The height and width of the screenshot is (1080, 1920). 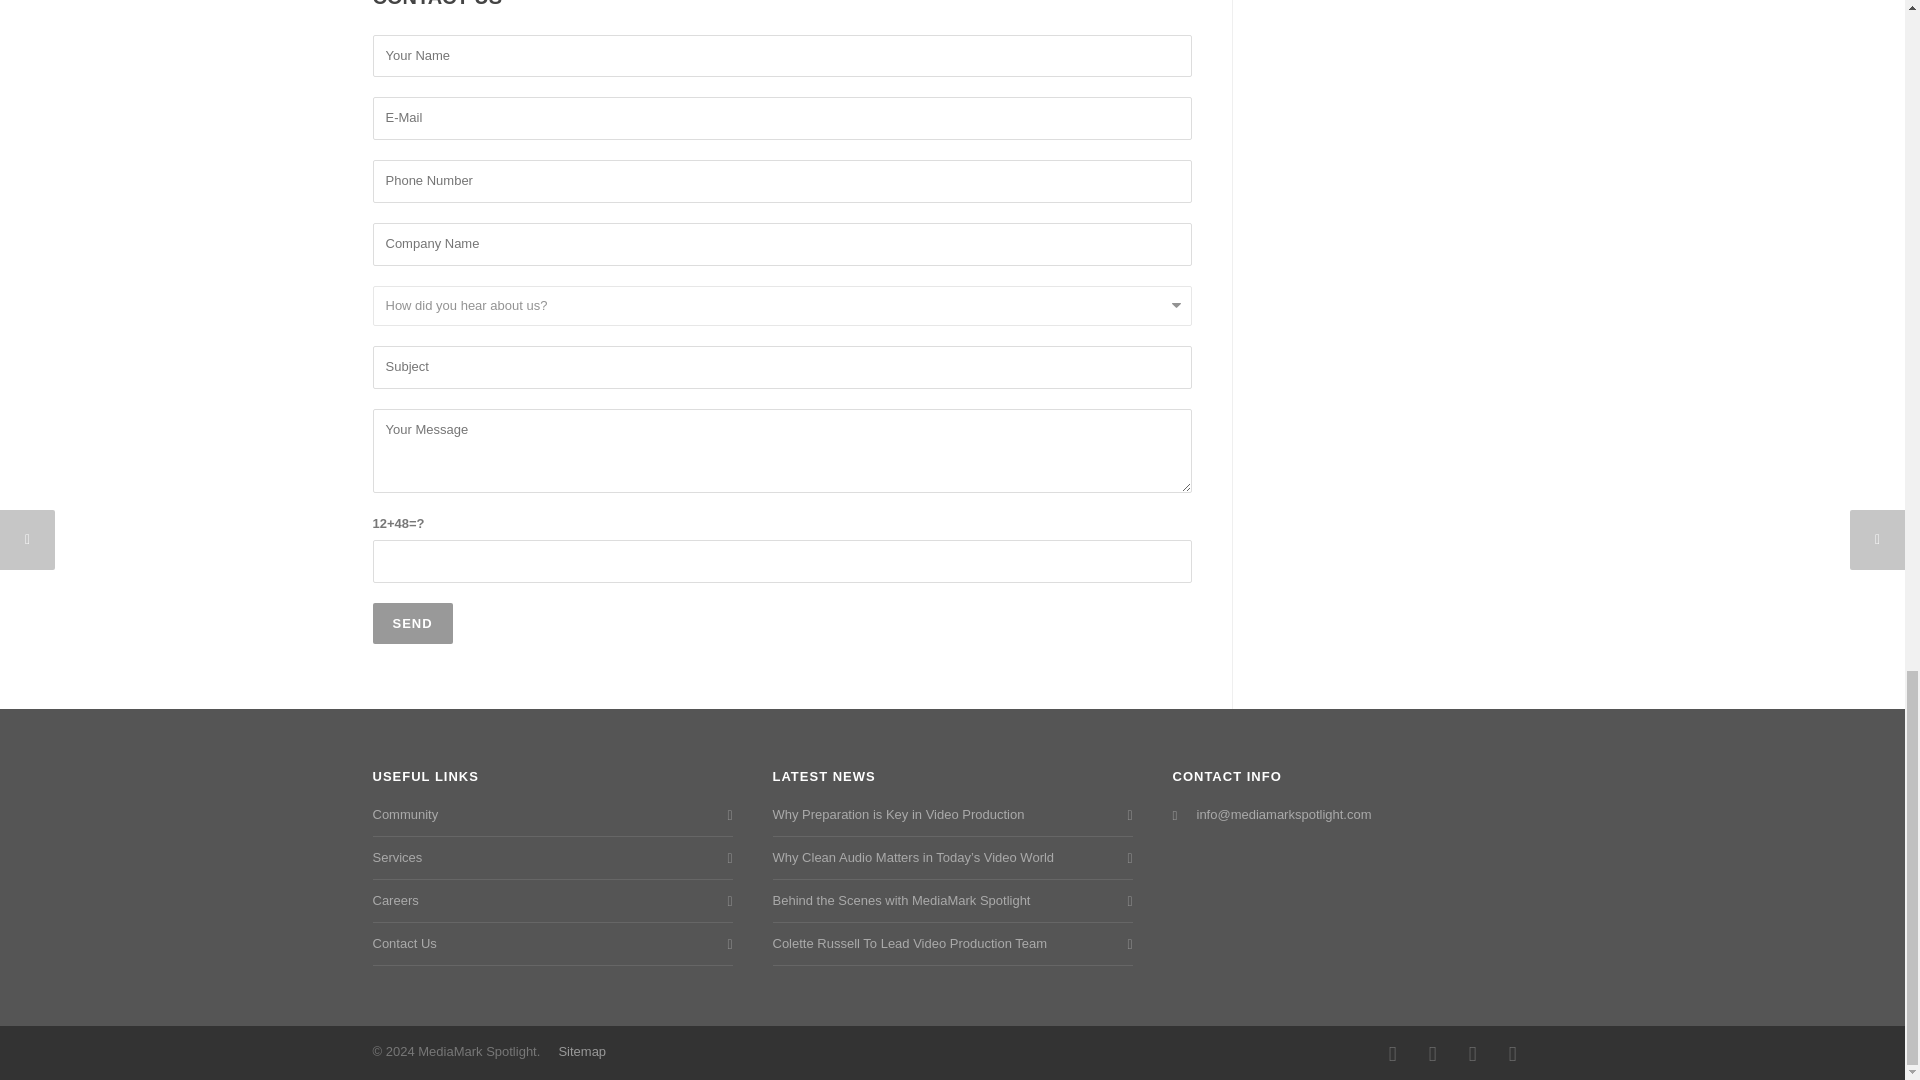 What do you see at coordinates (412, 622) in the screenshot?
I see `Send` at bounding box center [412, 622].